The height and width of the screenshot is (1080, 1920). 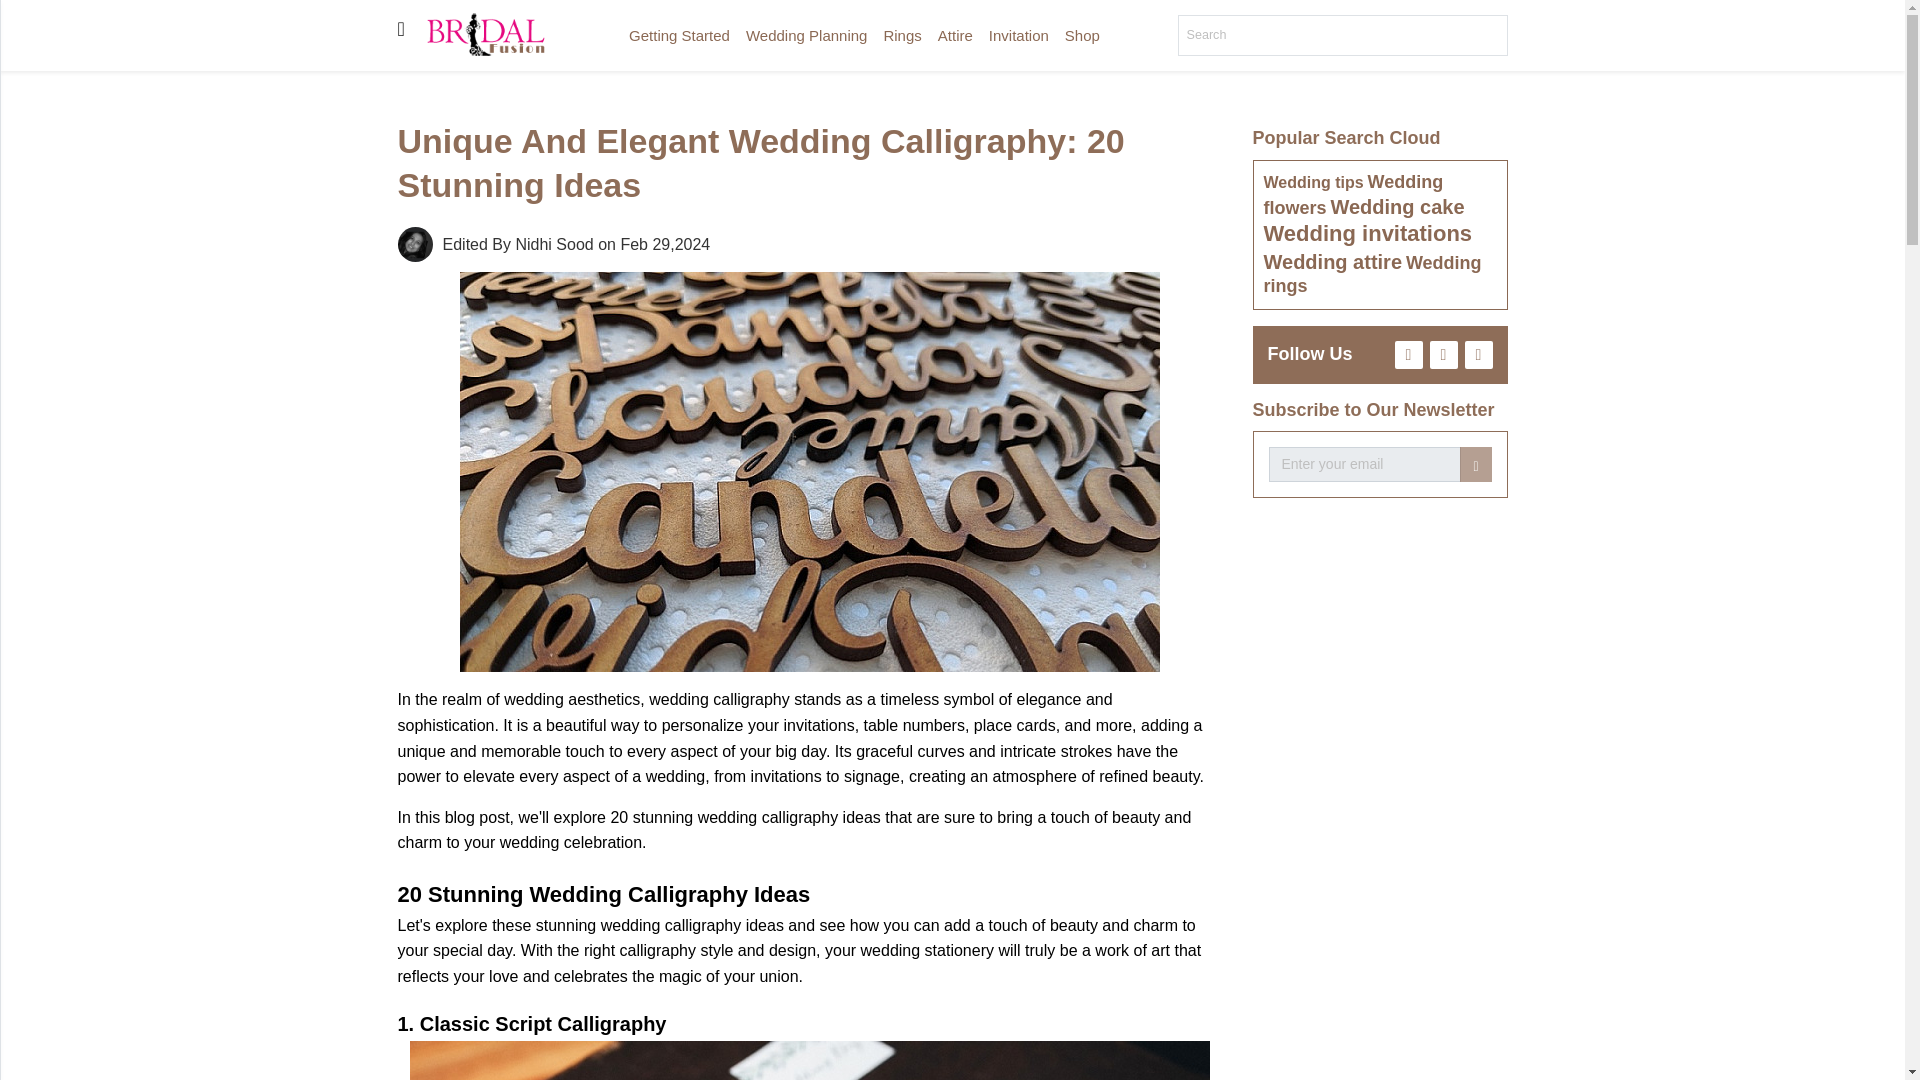 What do you see at coordinates (1368, 234) in the screenshot?
I see `Wedding invitations` at bounding box center [1368, 234].